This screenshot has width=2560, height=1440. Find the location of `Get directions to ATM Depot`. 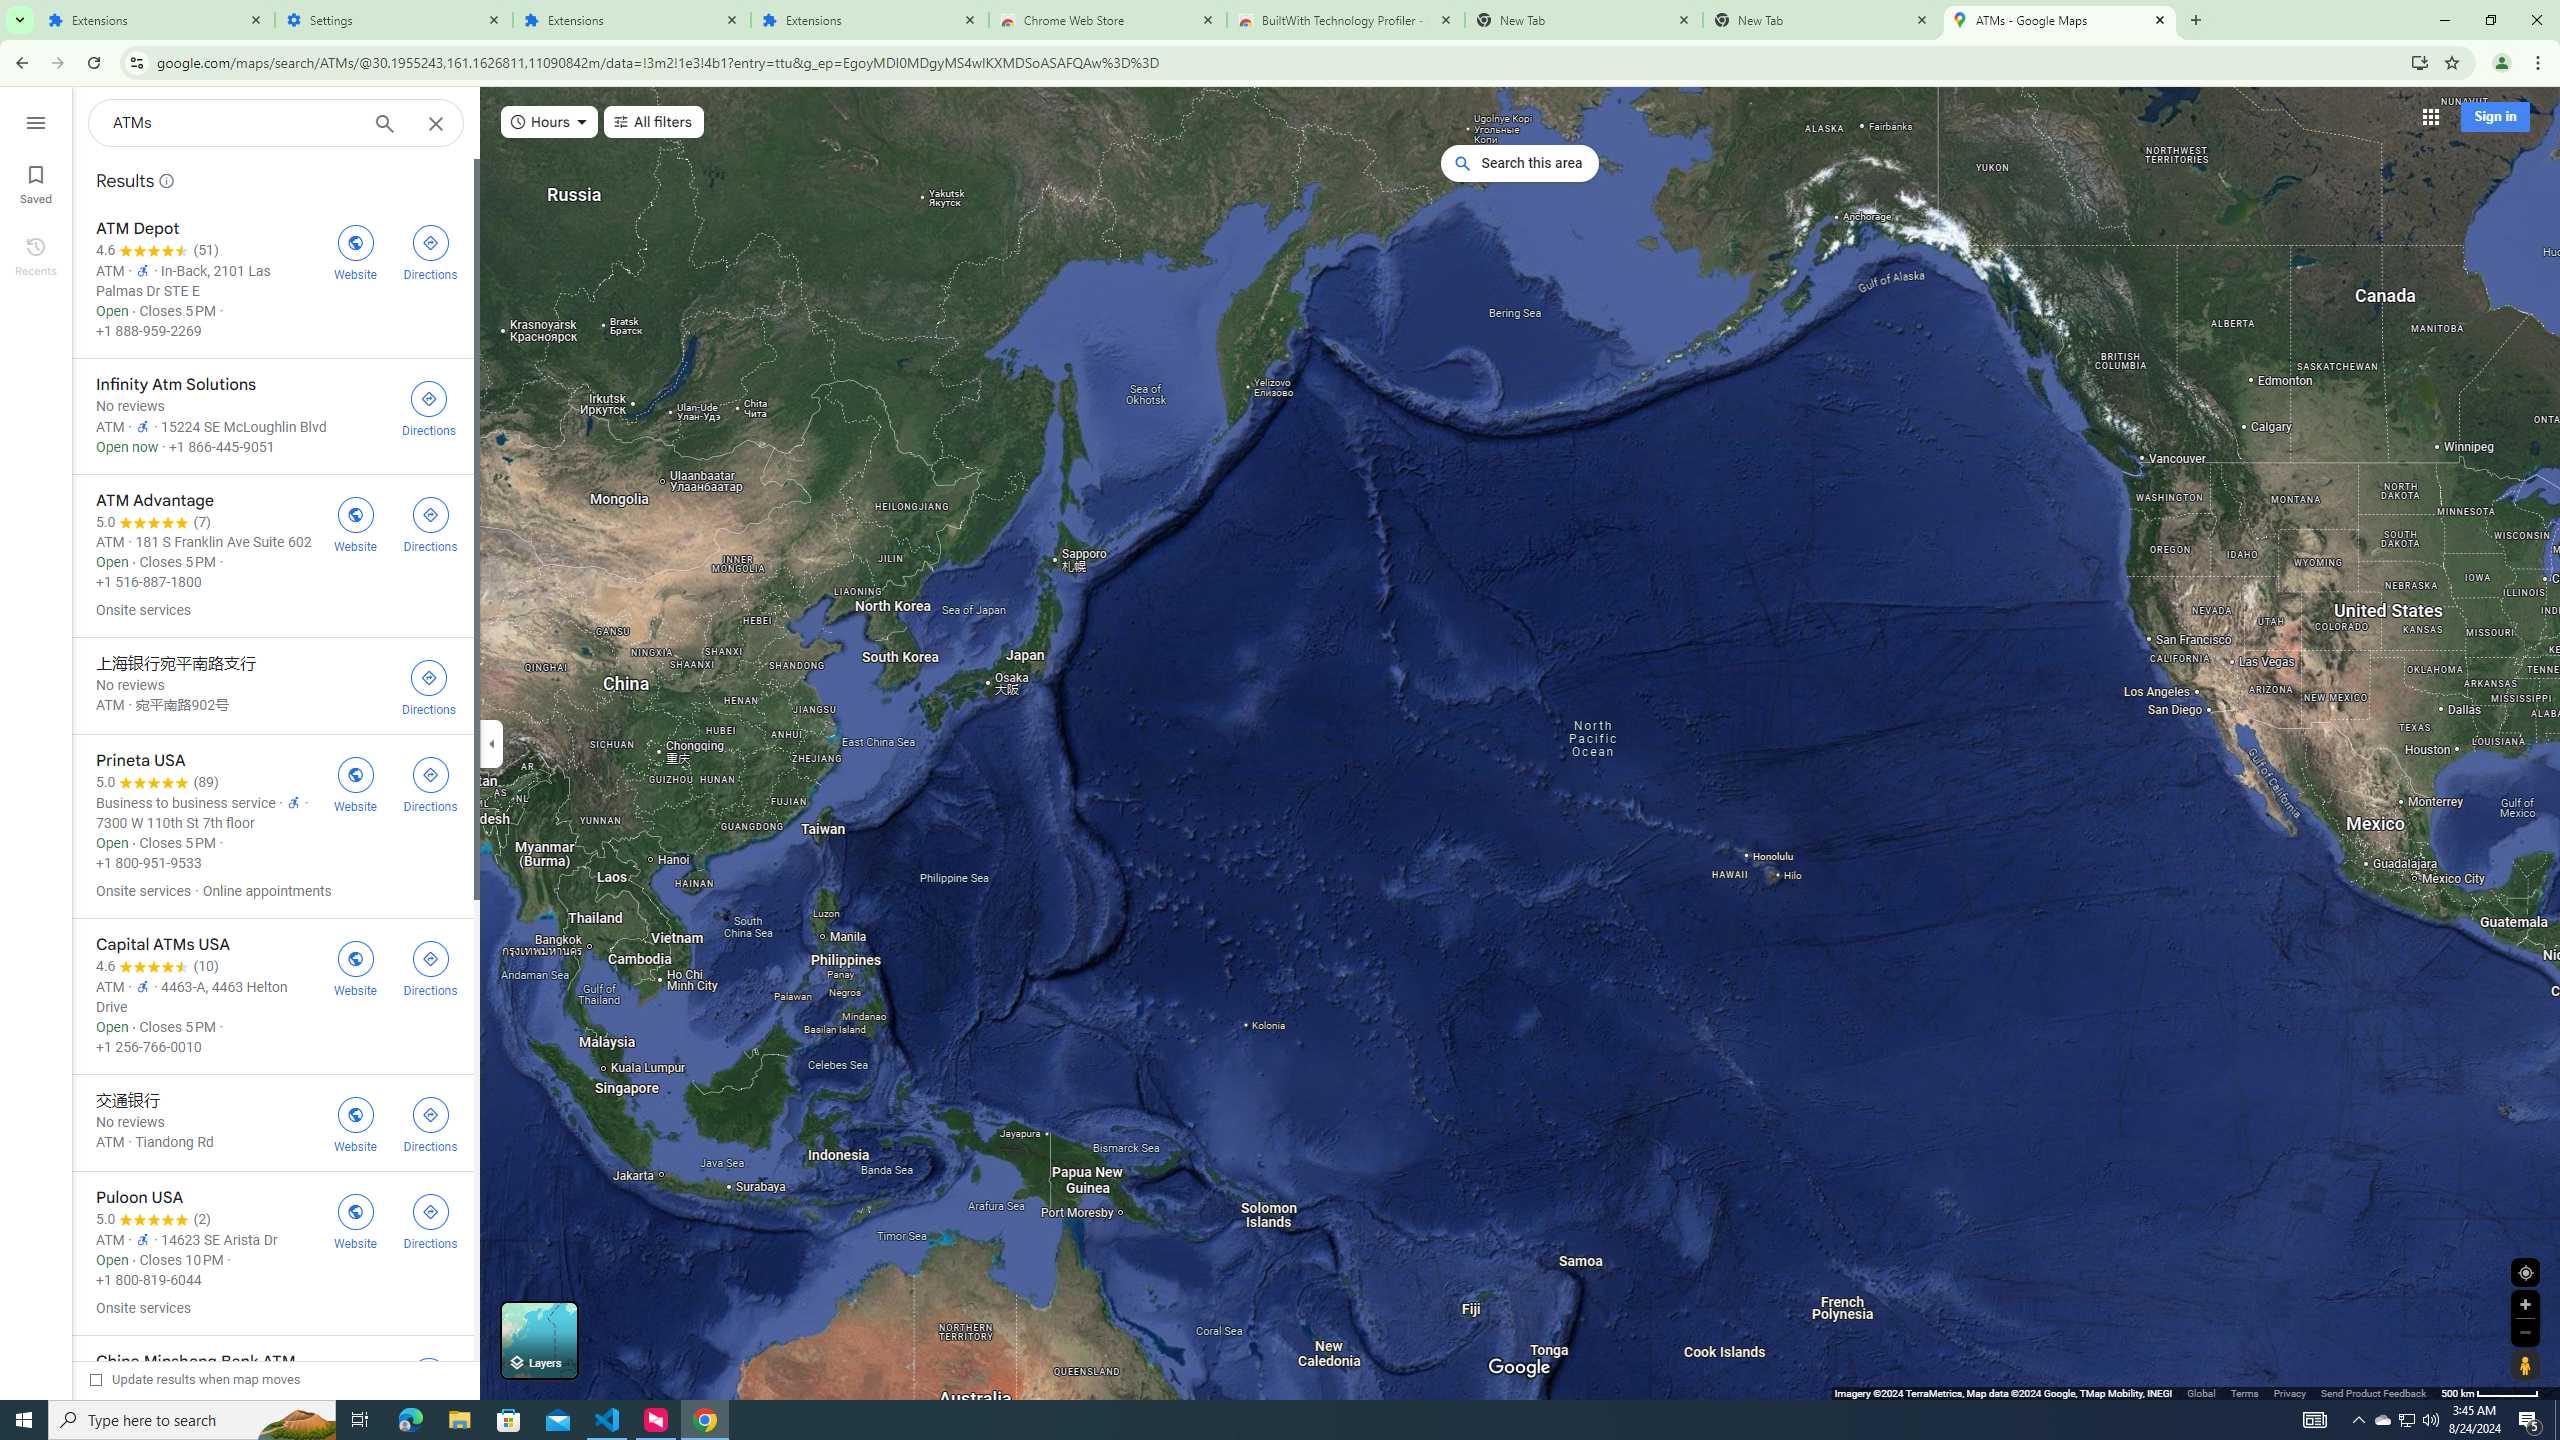

Get directions to ATM Depot is located at coordinates (431, 250).